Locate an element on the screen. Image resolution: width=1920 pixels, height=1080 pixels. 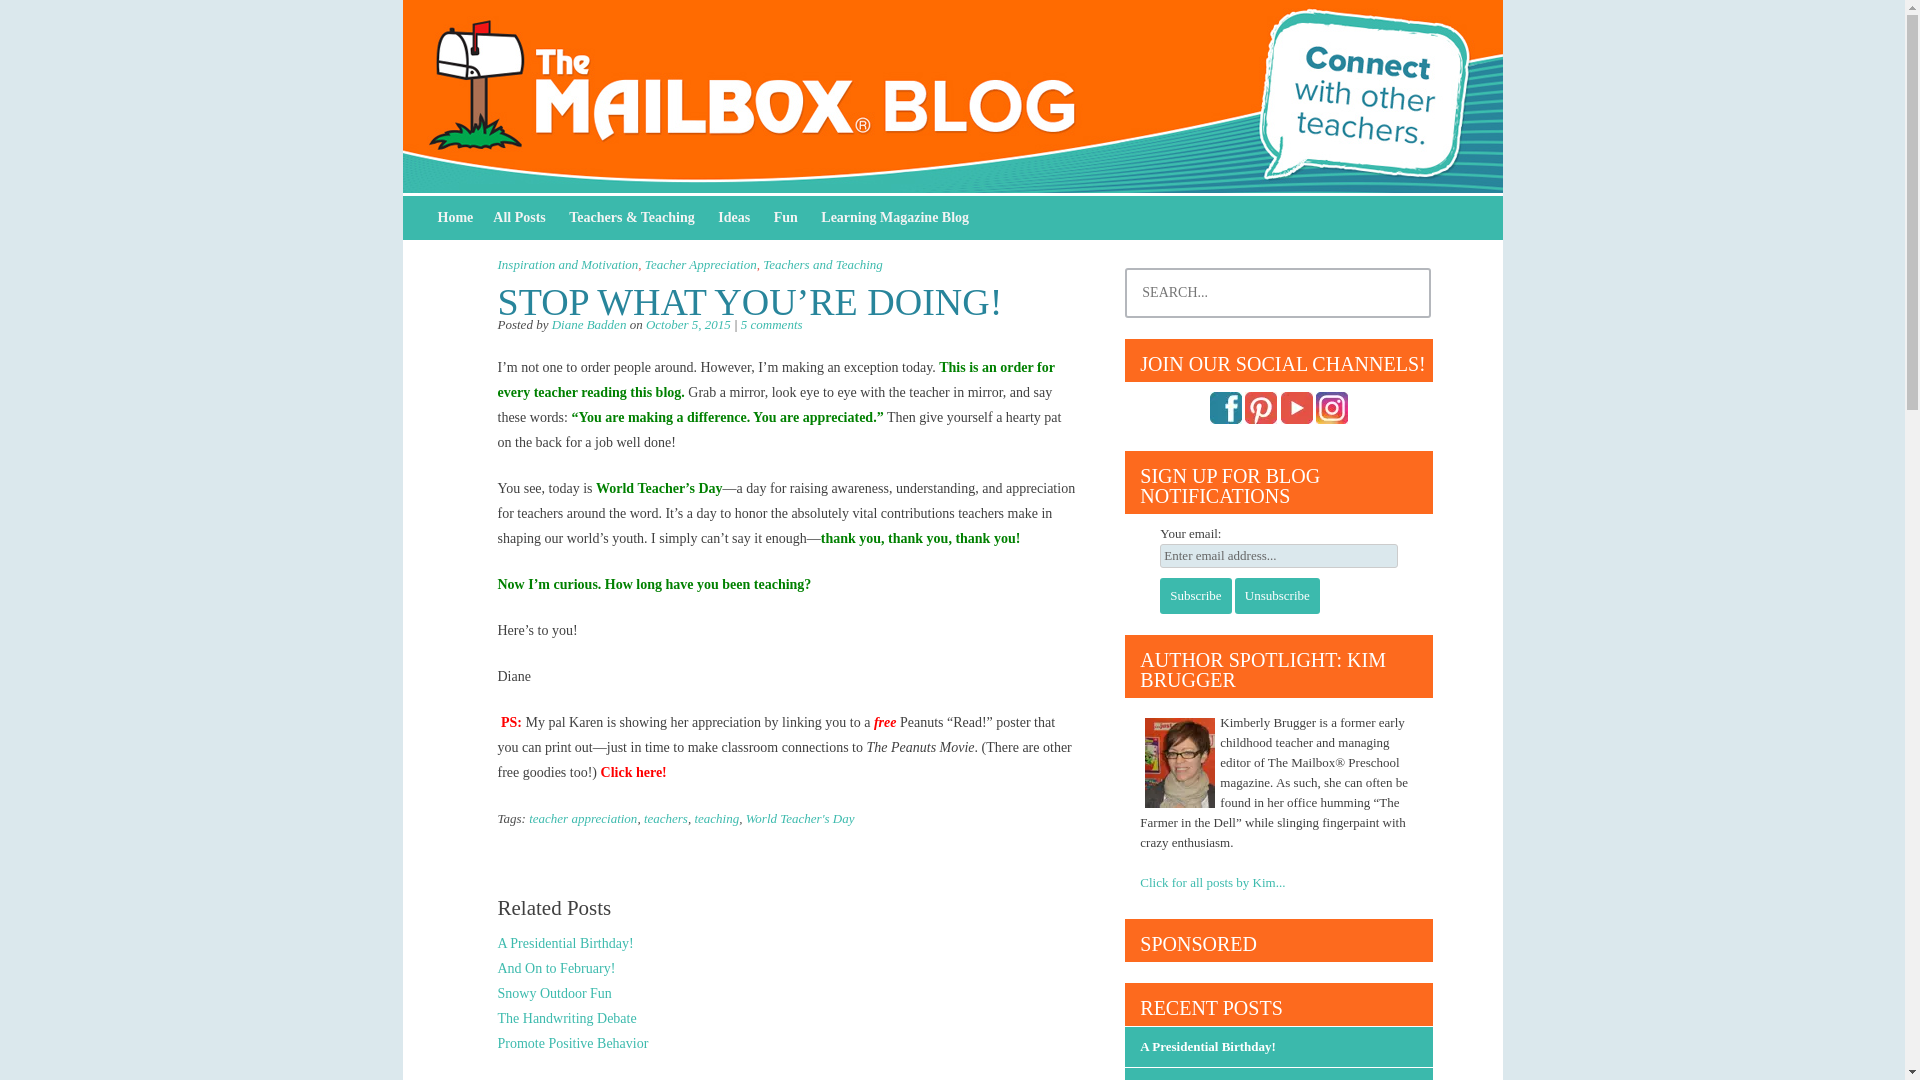
Diane Badden is located at coordinates (590, 324).